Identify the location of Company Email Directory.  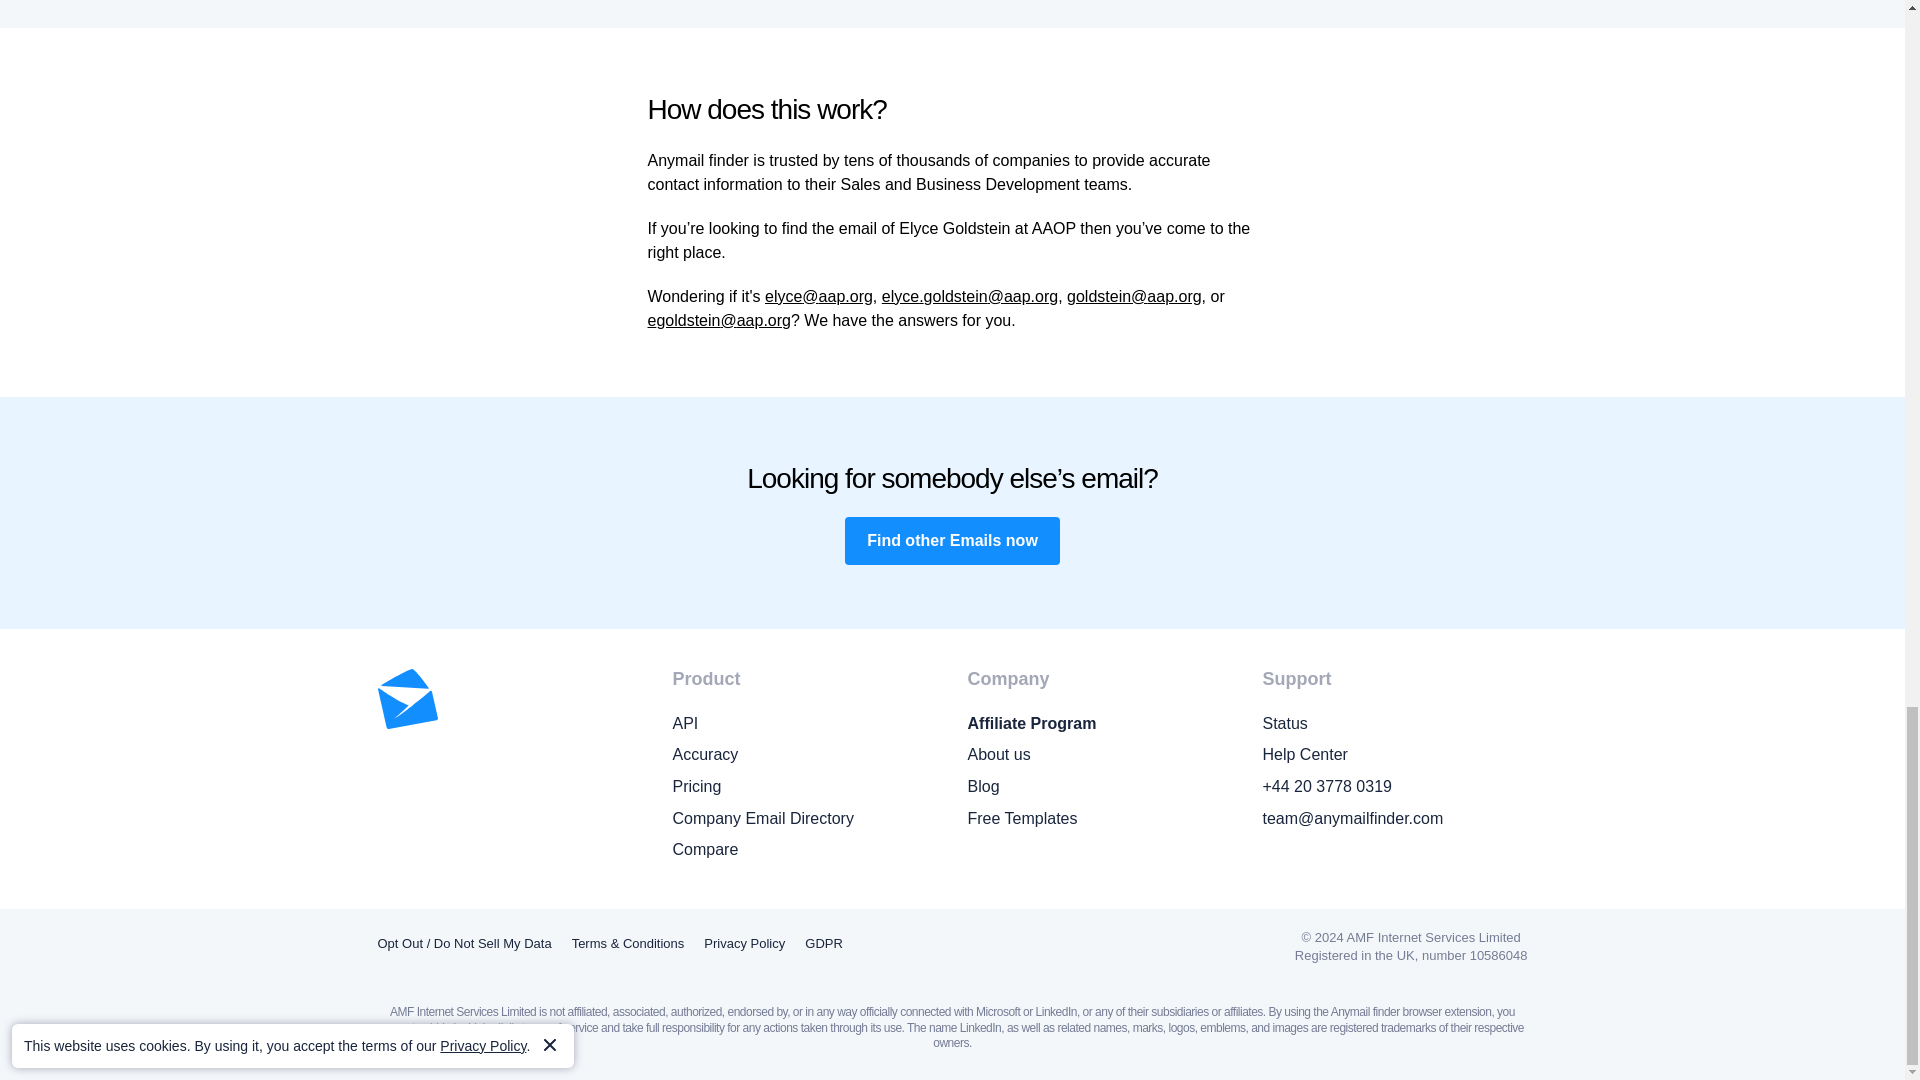
(804, 818).